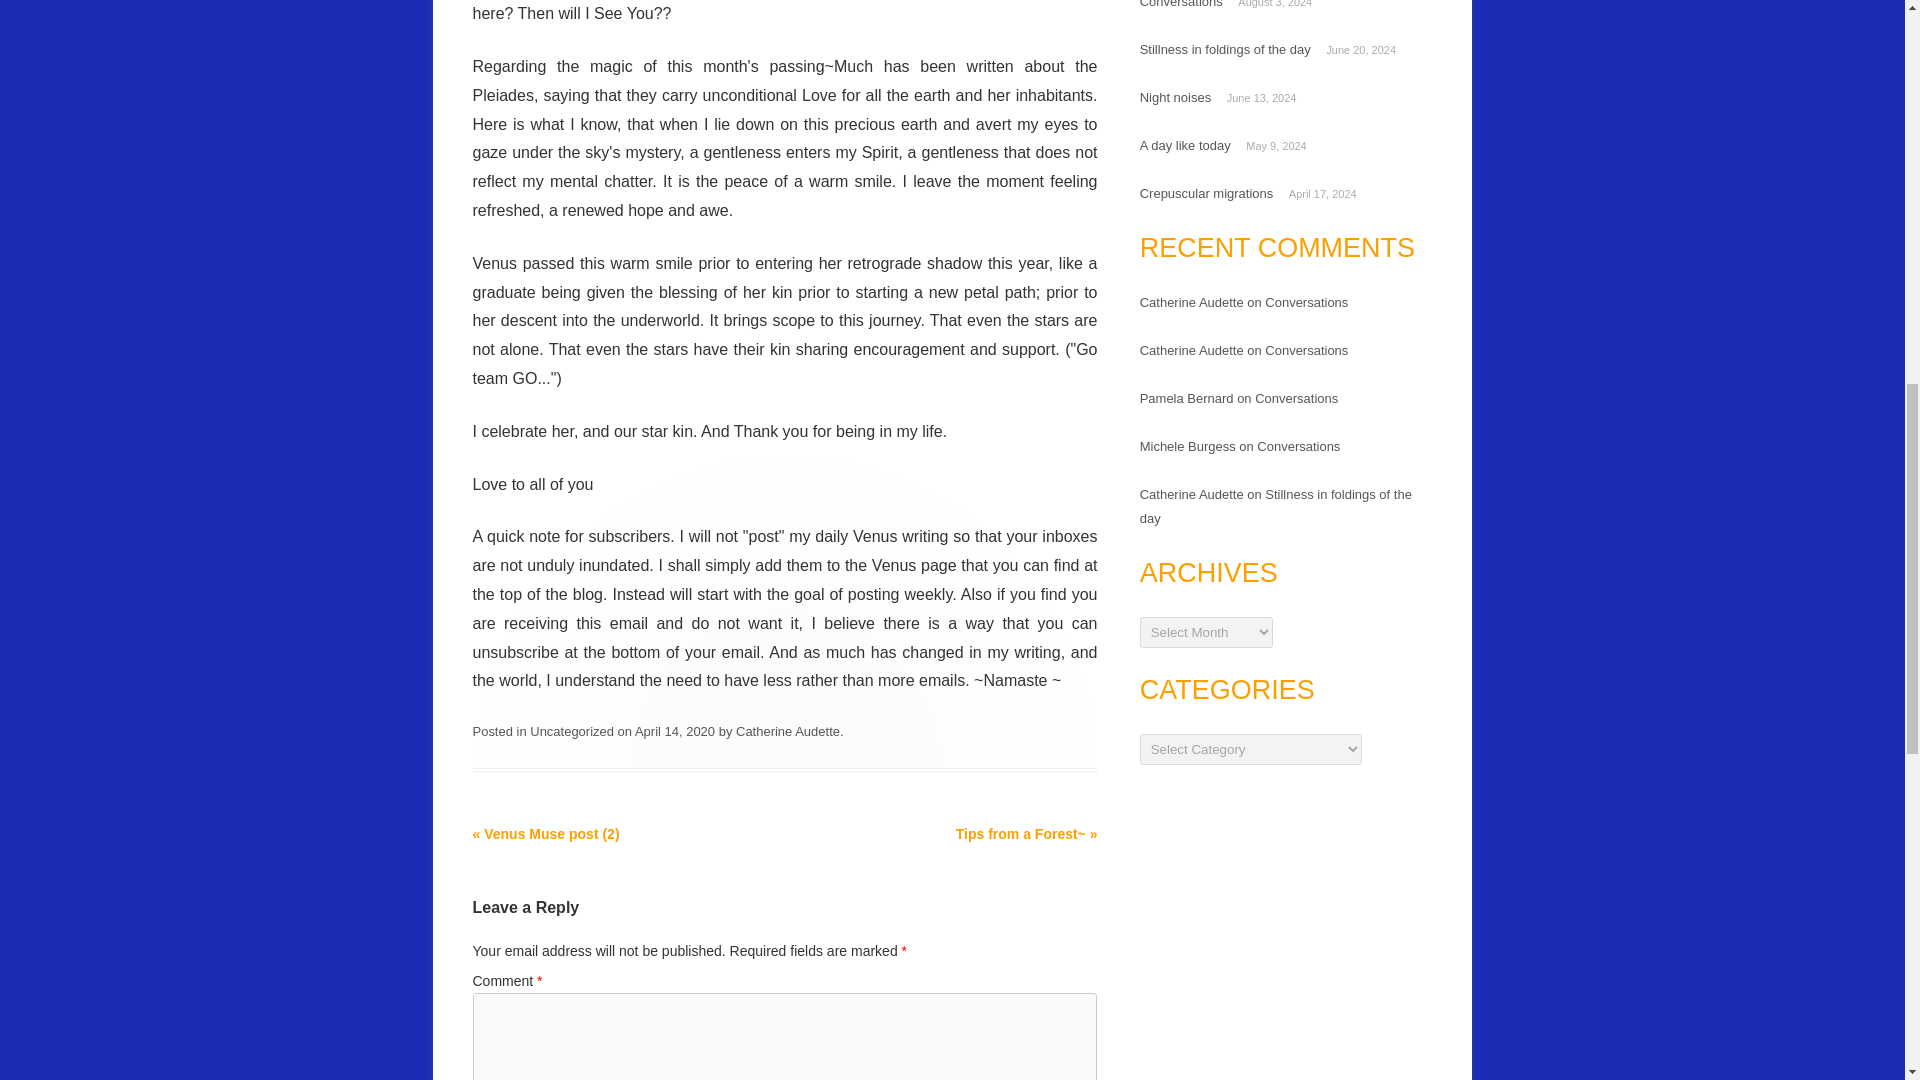  I want to click on Night noises, so click(1176, 96).